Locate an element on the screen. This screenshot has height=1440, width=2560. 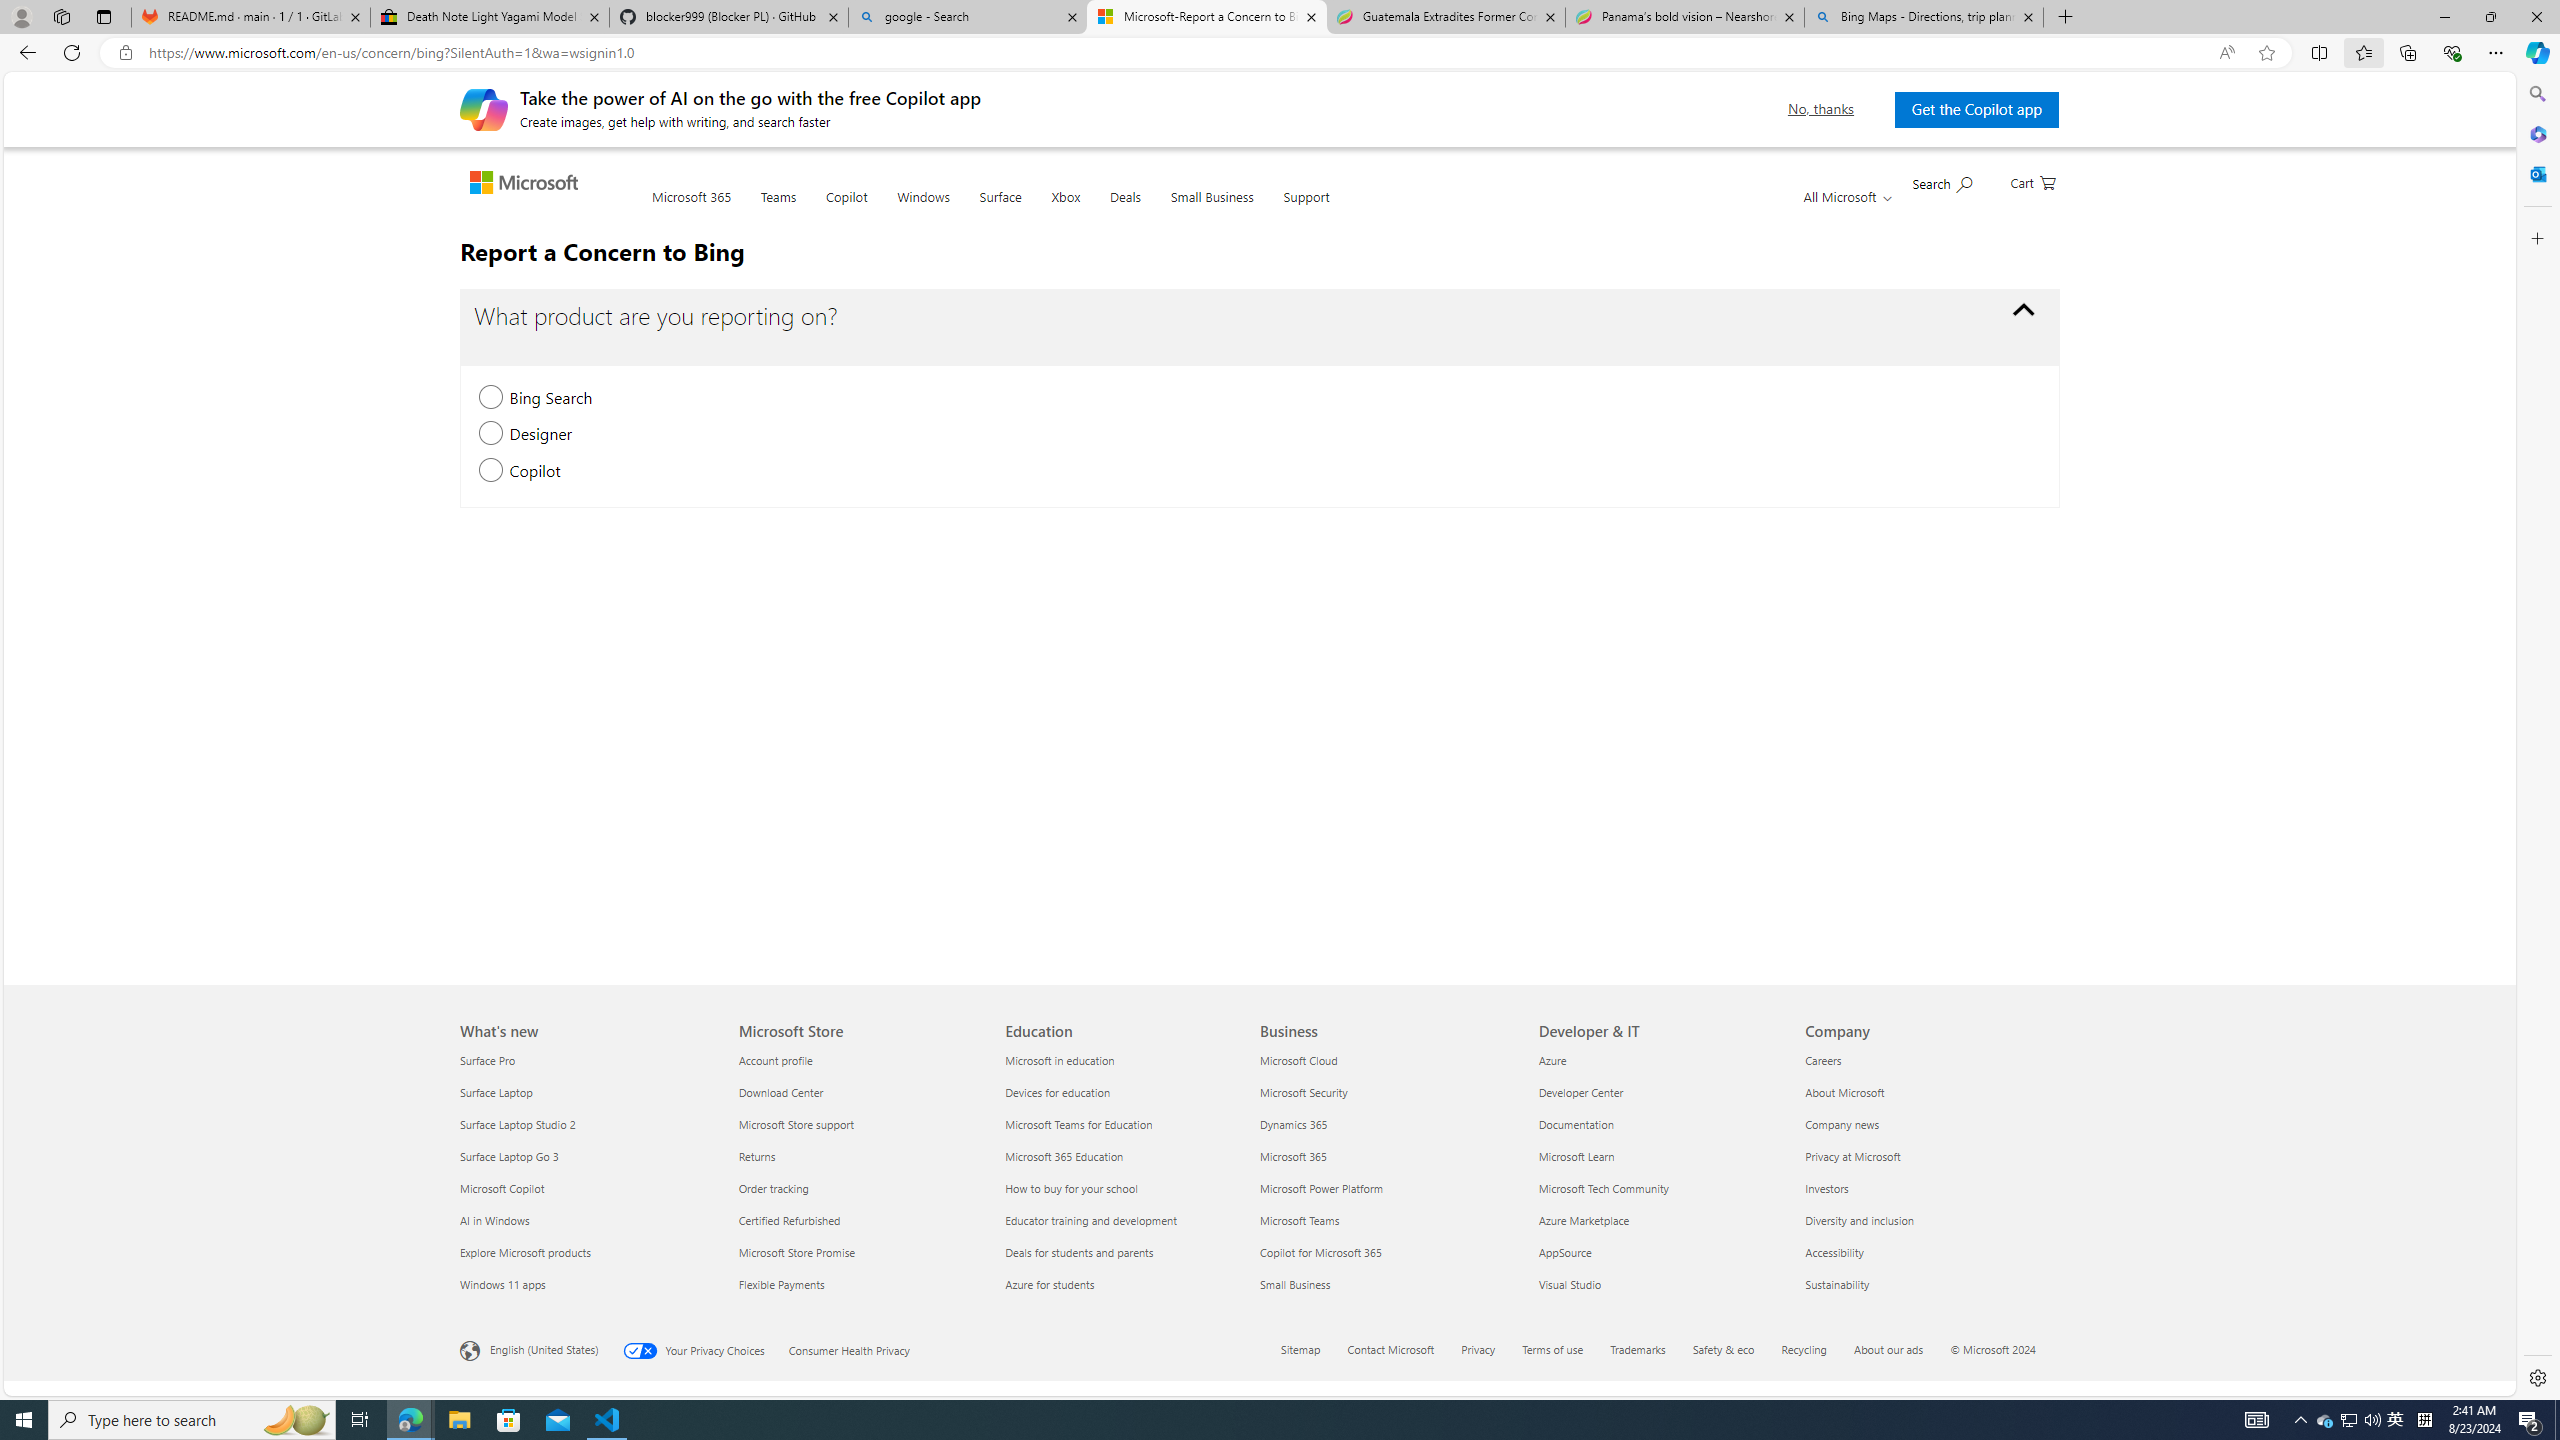
Microsoft Tech Community Developer & IT is located at coordinates (1604, 1188).